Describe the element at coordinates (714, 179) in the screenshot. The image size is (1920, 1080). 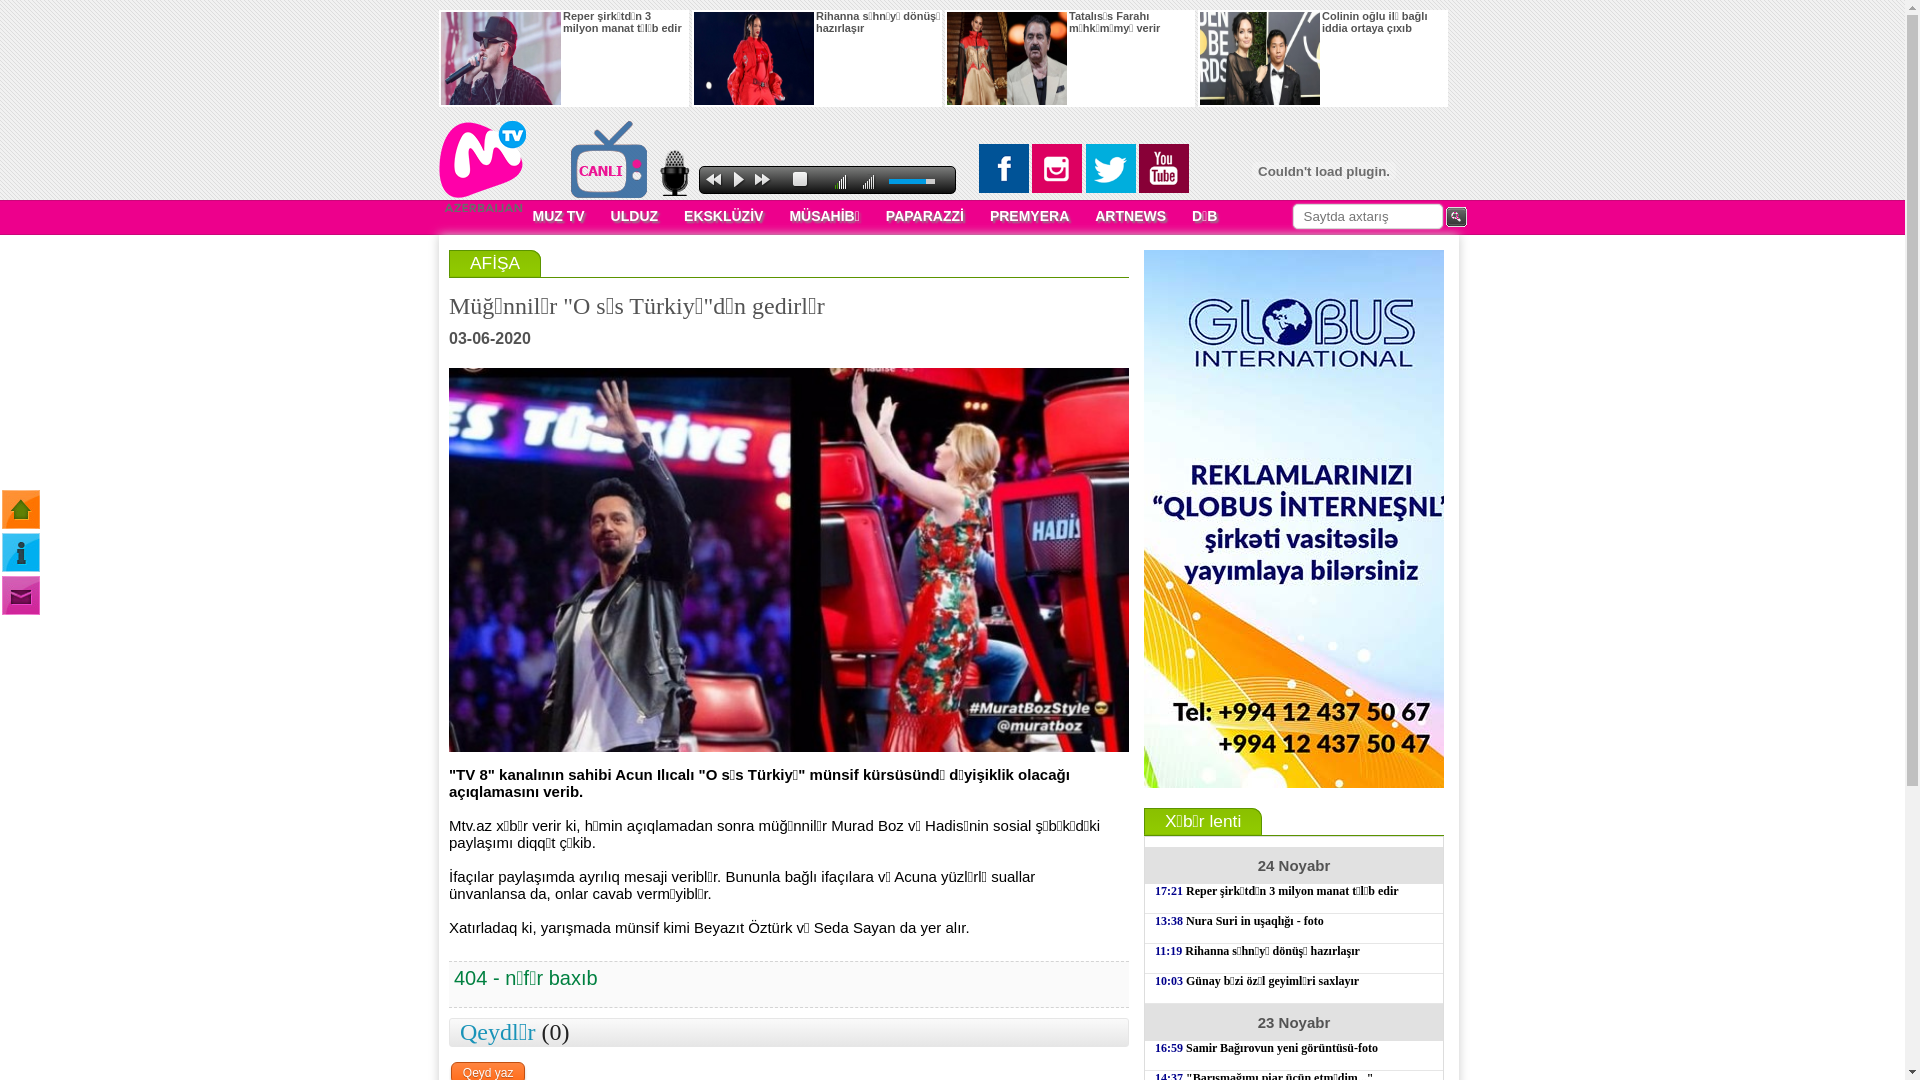
I see `previous` at that location.